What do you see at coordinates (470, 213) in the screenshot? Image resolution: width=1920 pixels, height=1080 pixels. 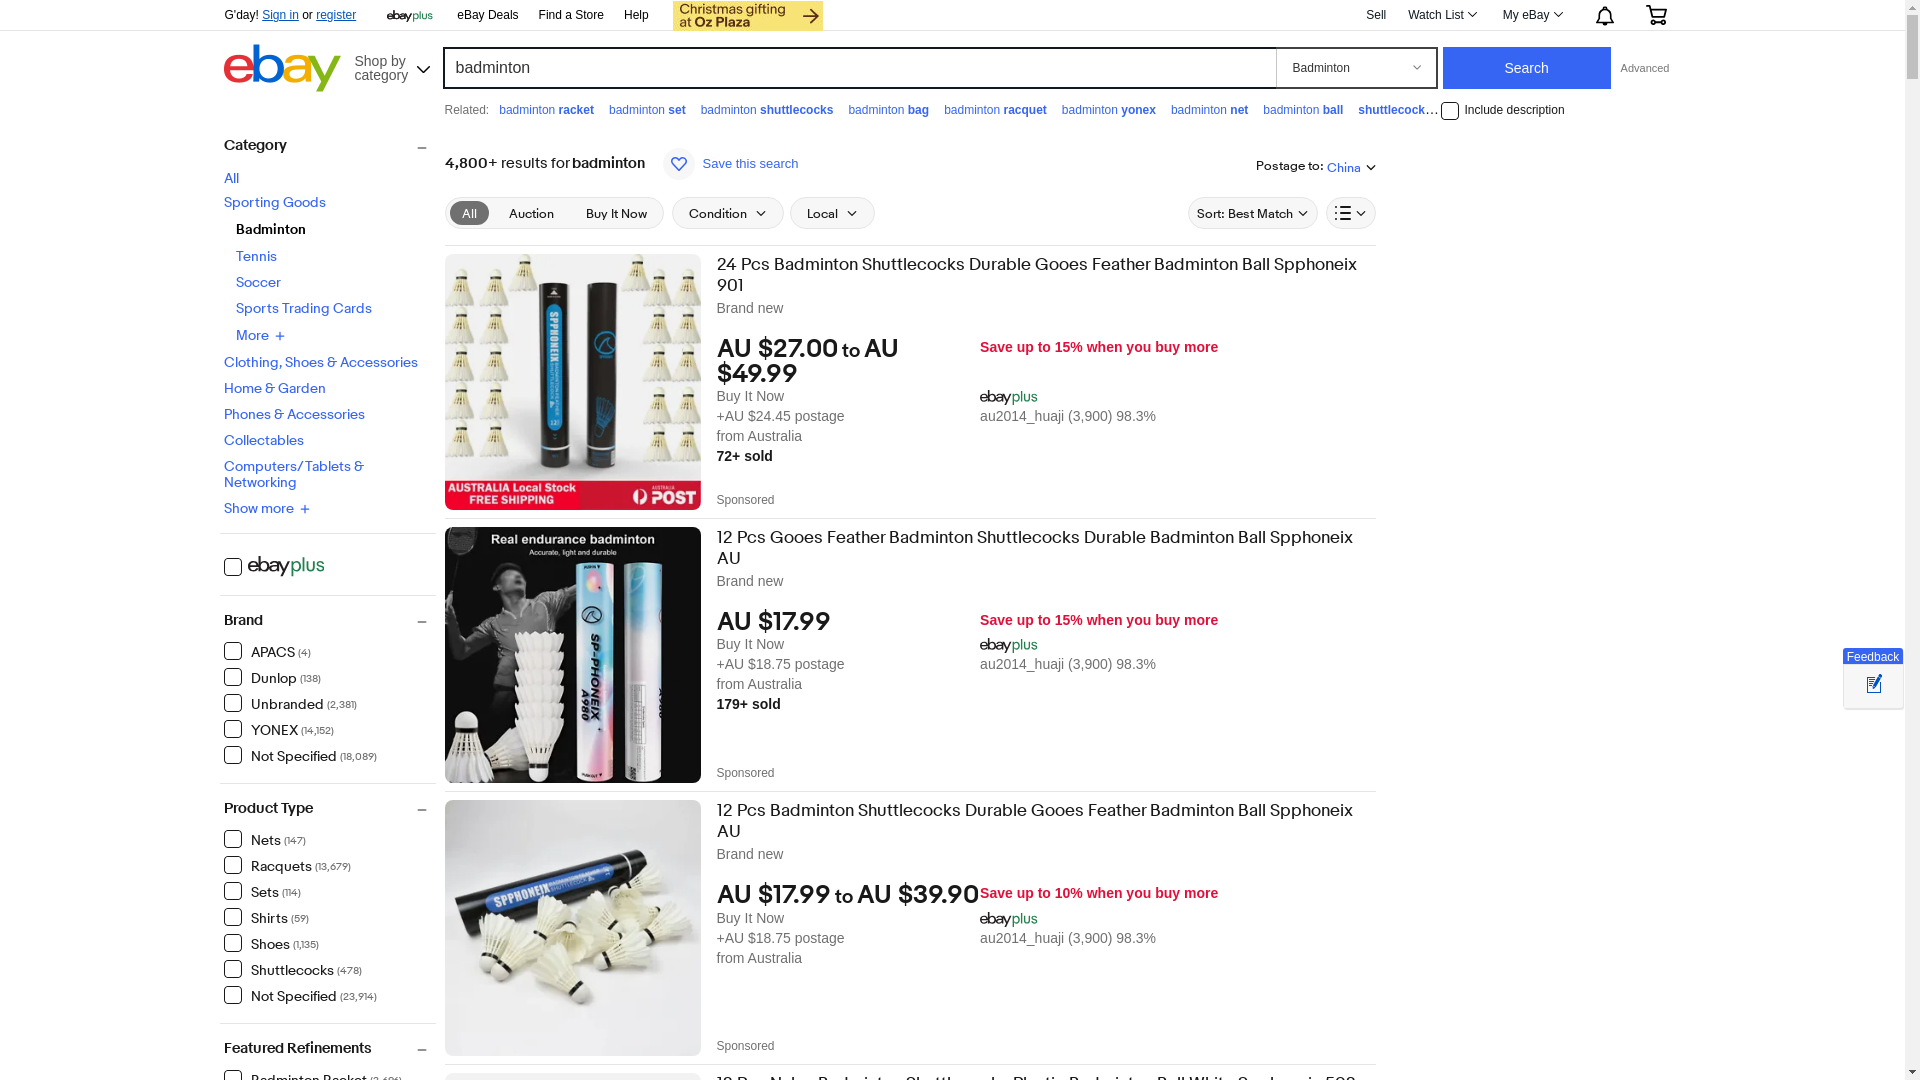 I see `All` at bounding box center [470, 213].